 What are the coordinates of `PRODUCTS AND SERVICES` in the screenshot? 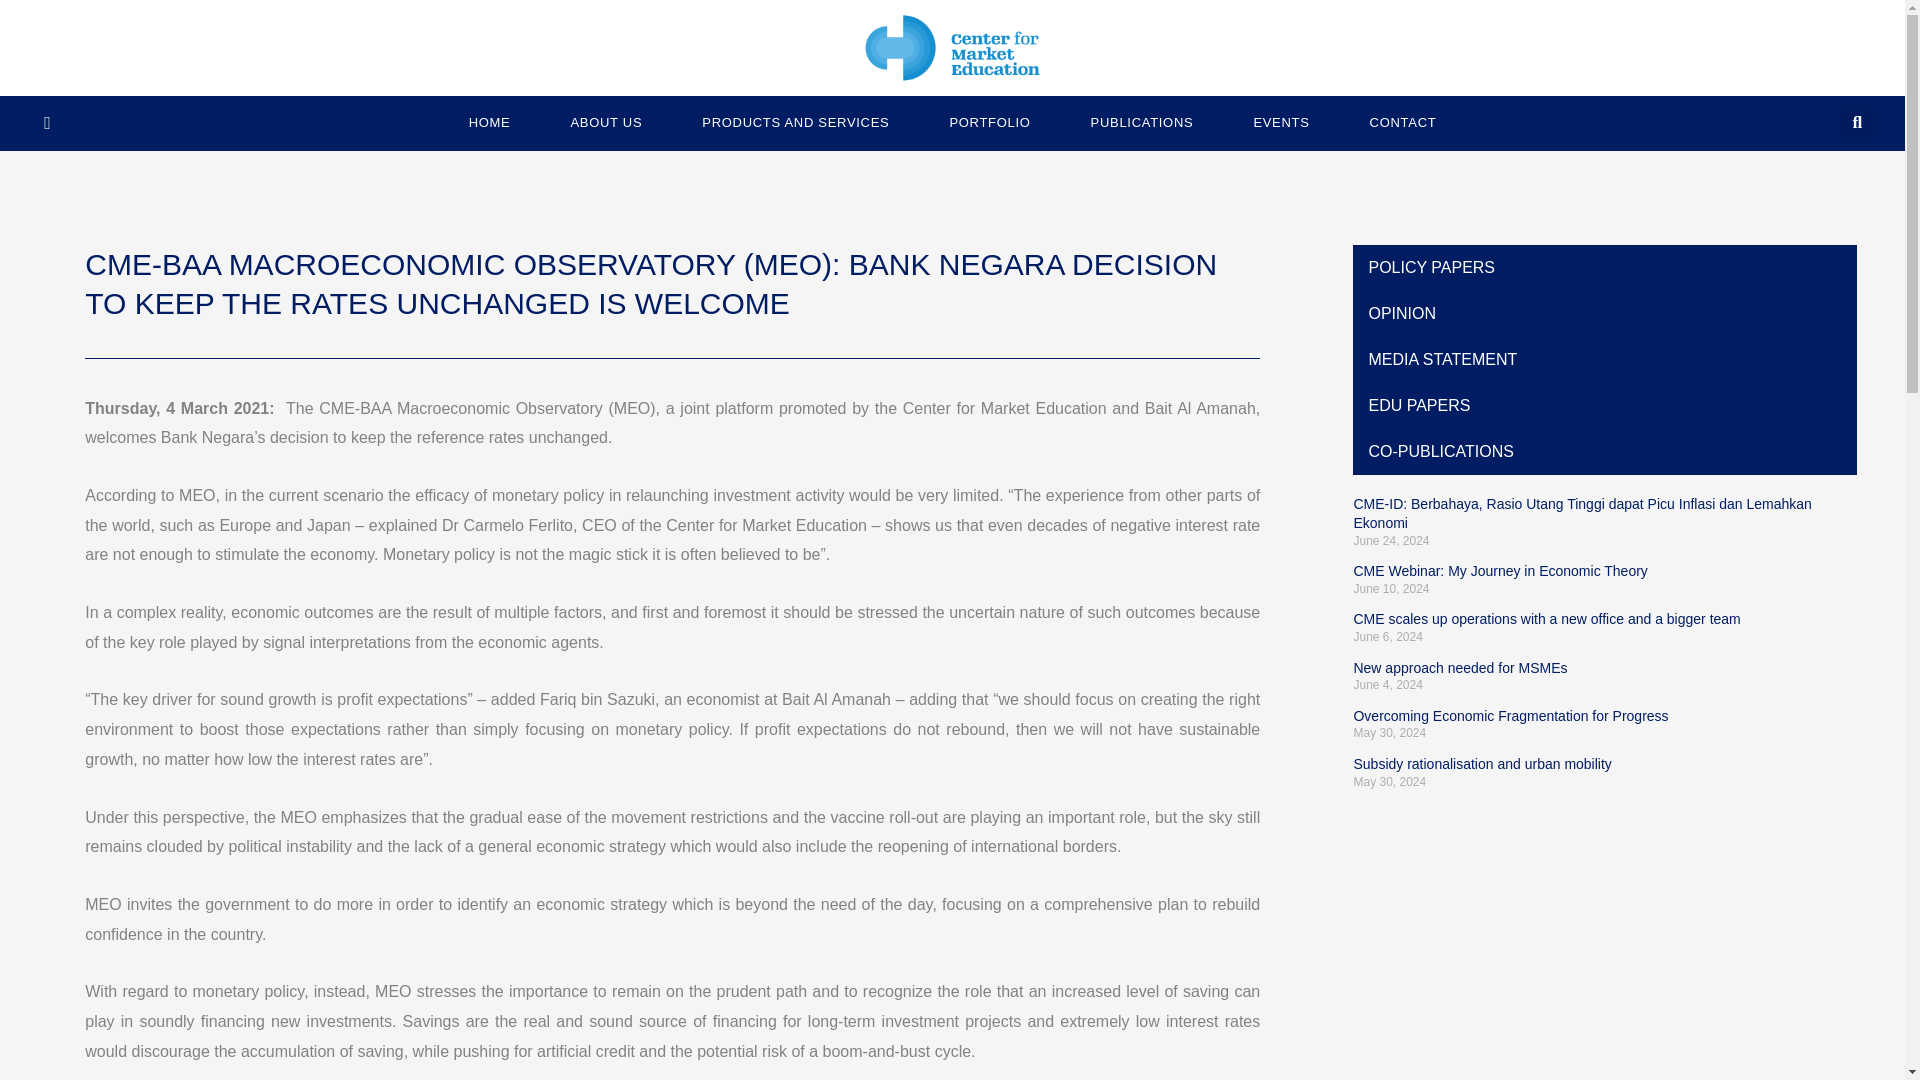 It's located at (796, 122).